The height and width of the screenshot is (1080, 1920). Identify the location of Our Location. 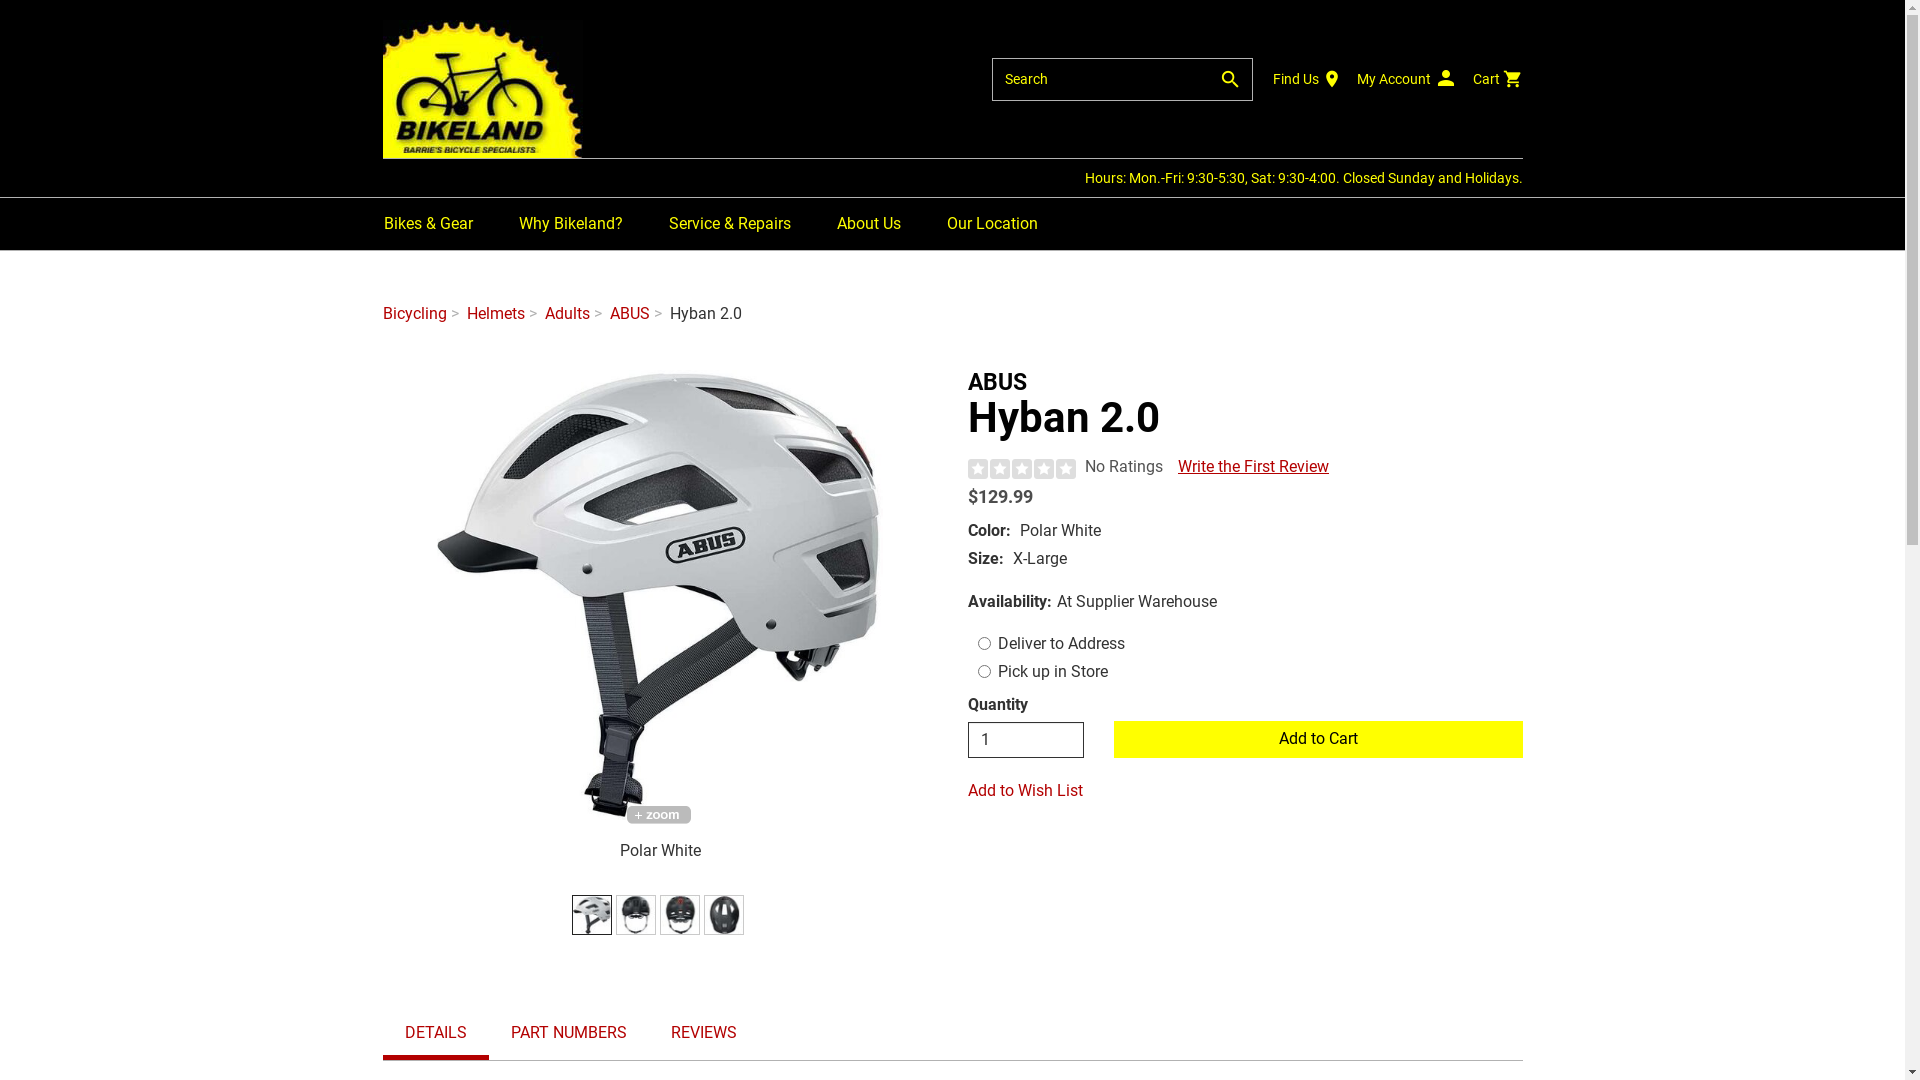
(992, 224).